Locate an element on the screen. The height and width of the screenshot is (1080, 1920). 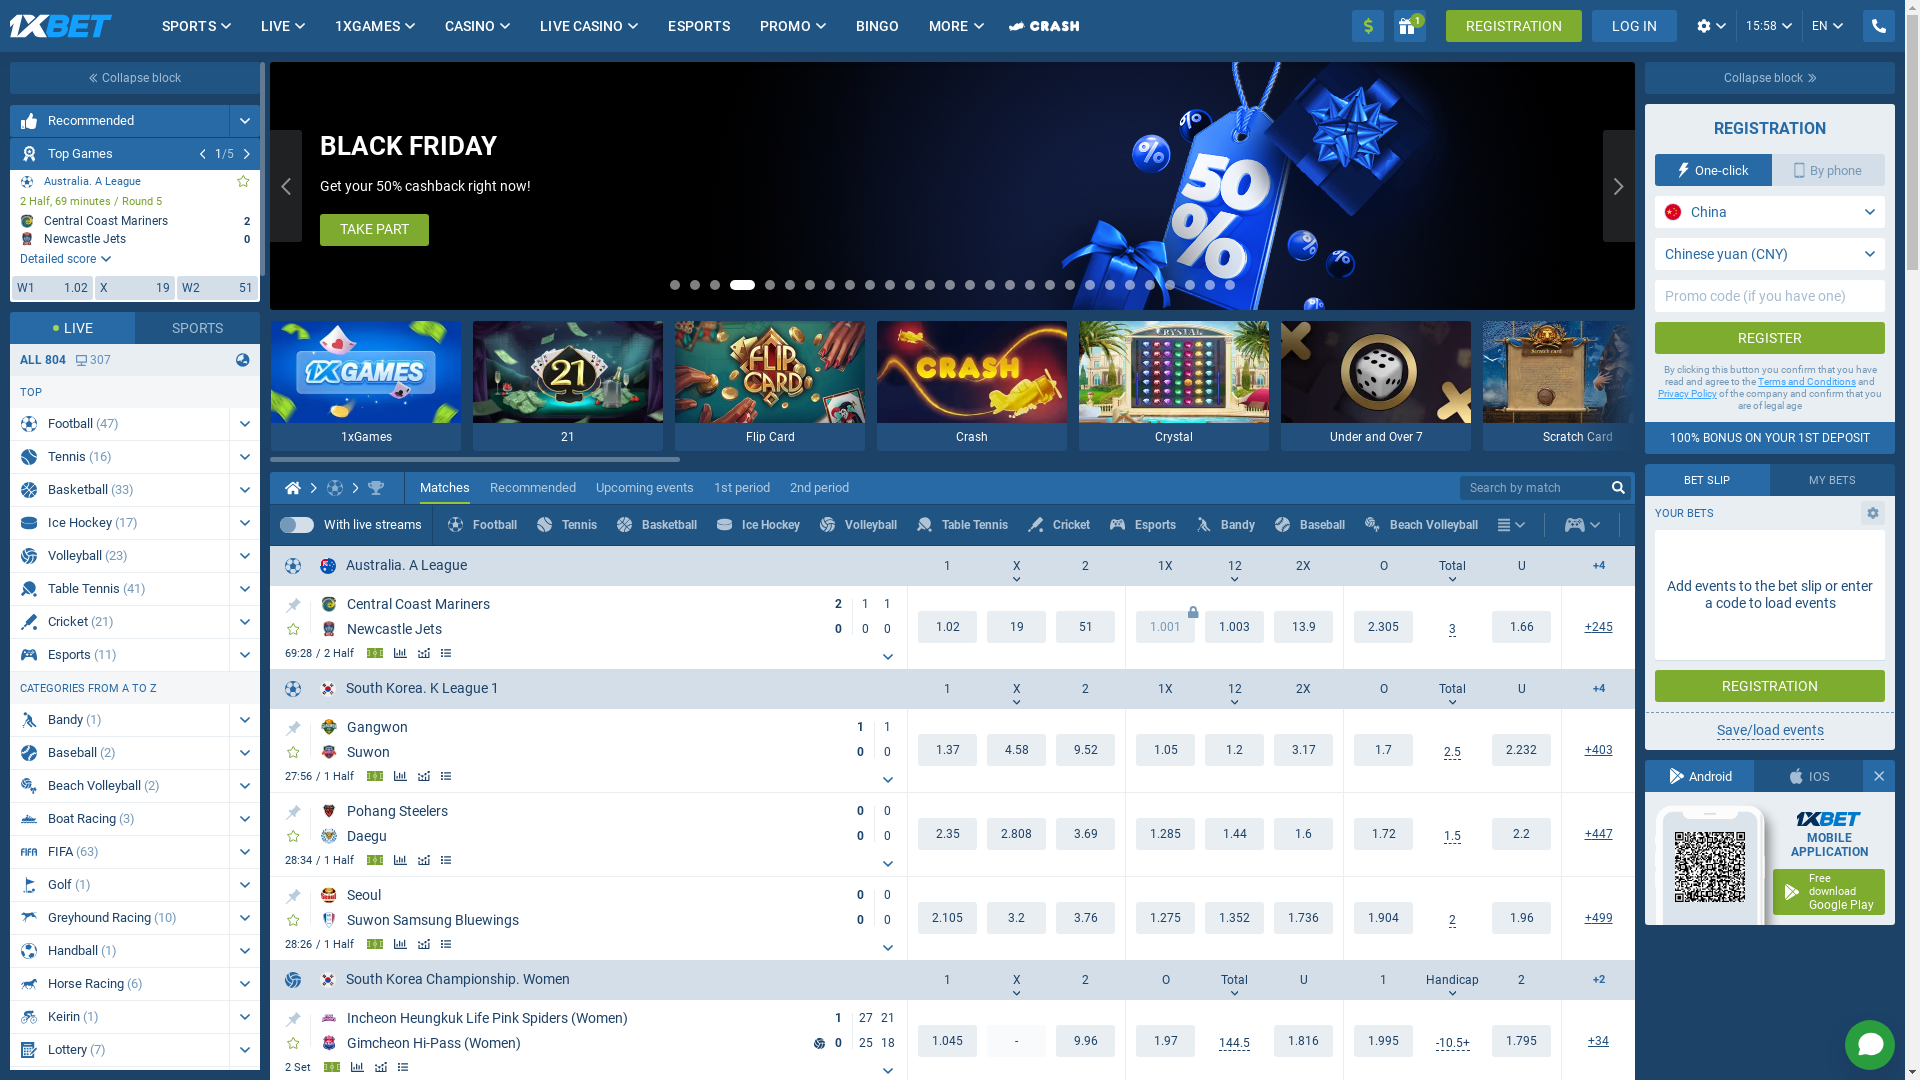
1.96 is located at coordinates (1522, 918).